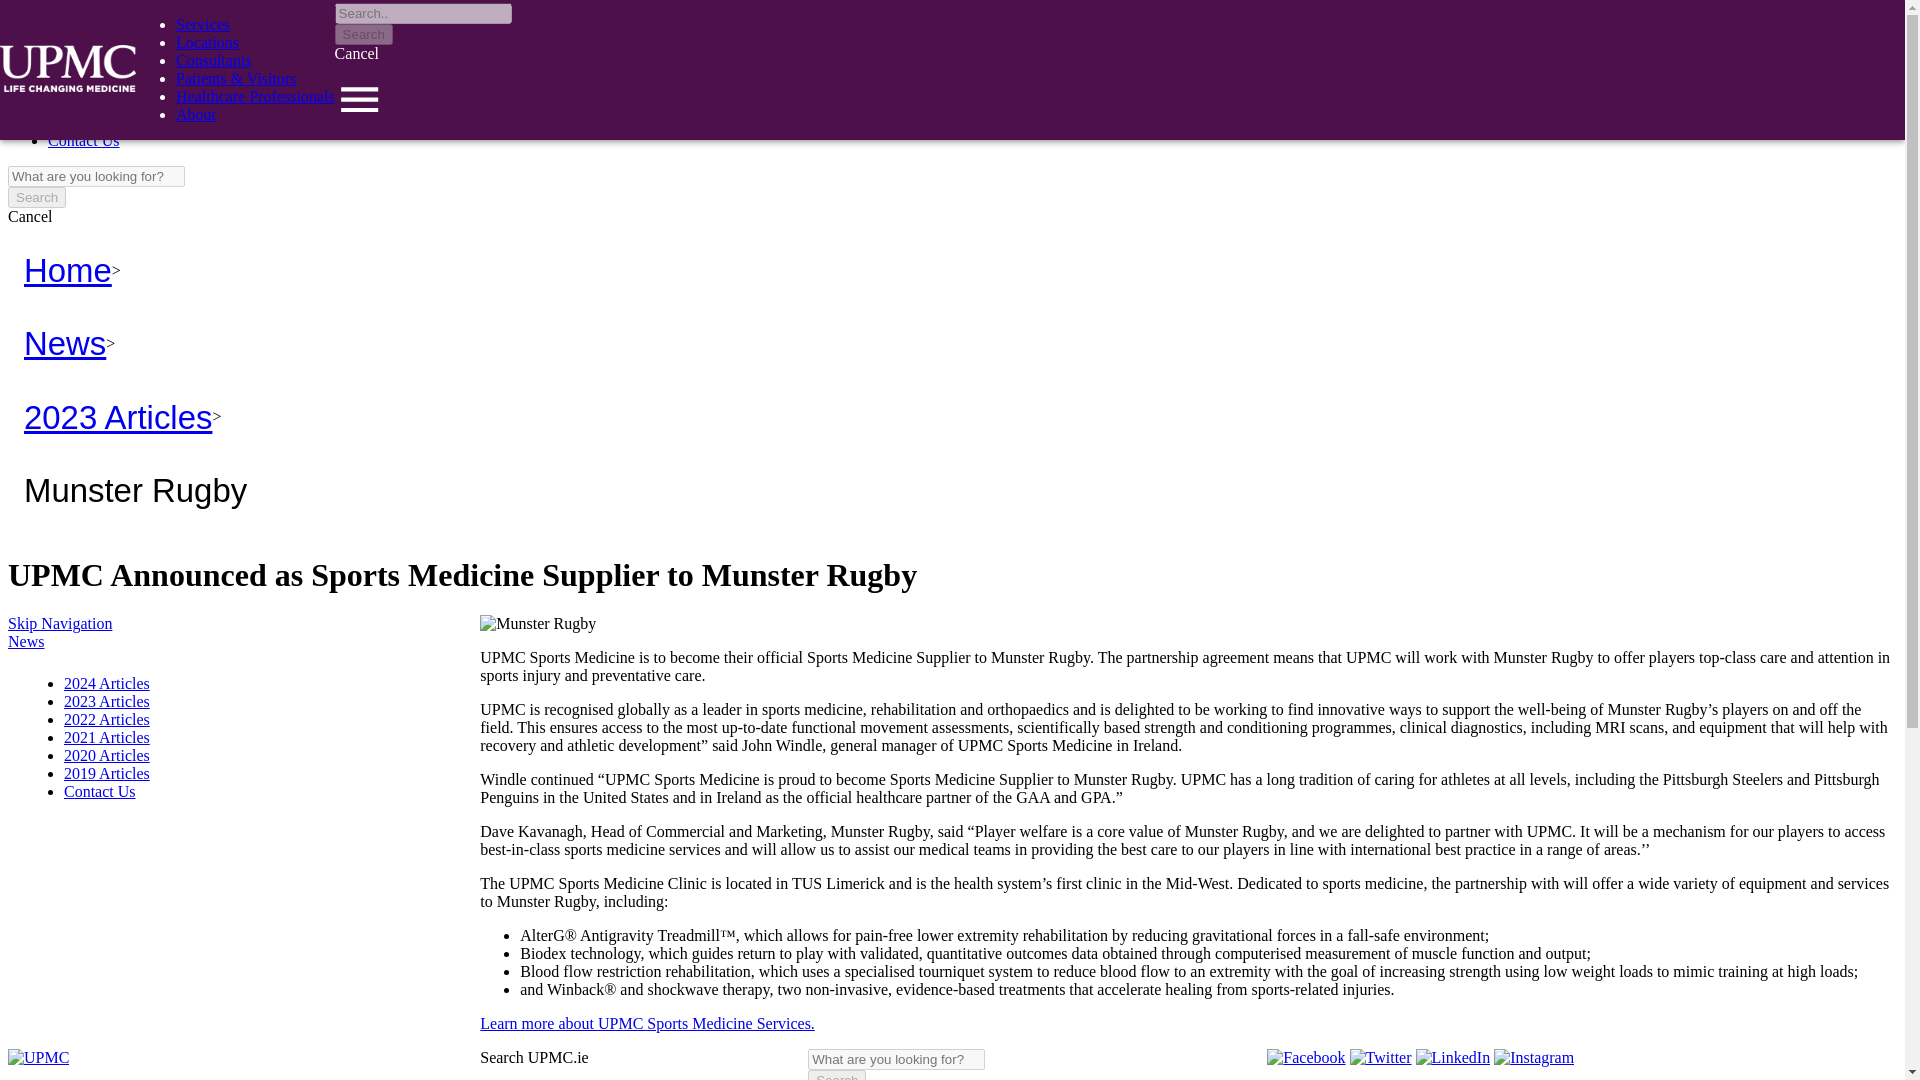 The image size is (1920, 1080). Describe the element at coordinates (63, 104) in the screenshot. I see `Blog` at that location.